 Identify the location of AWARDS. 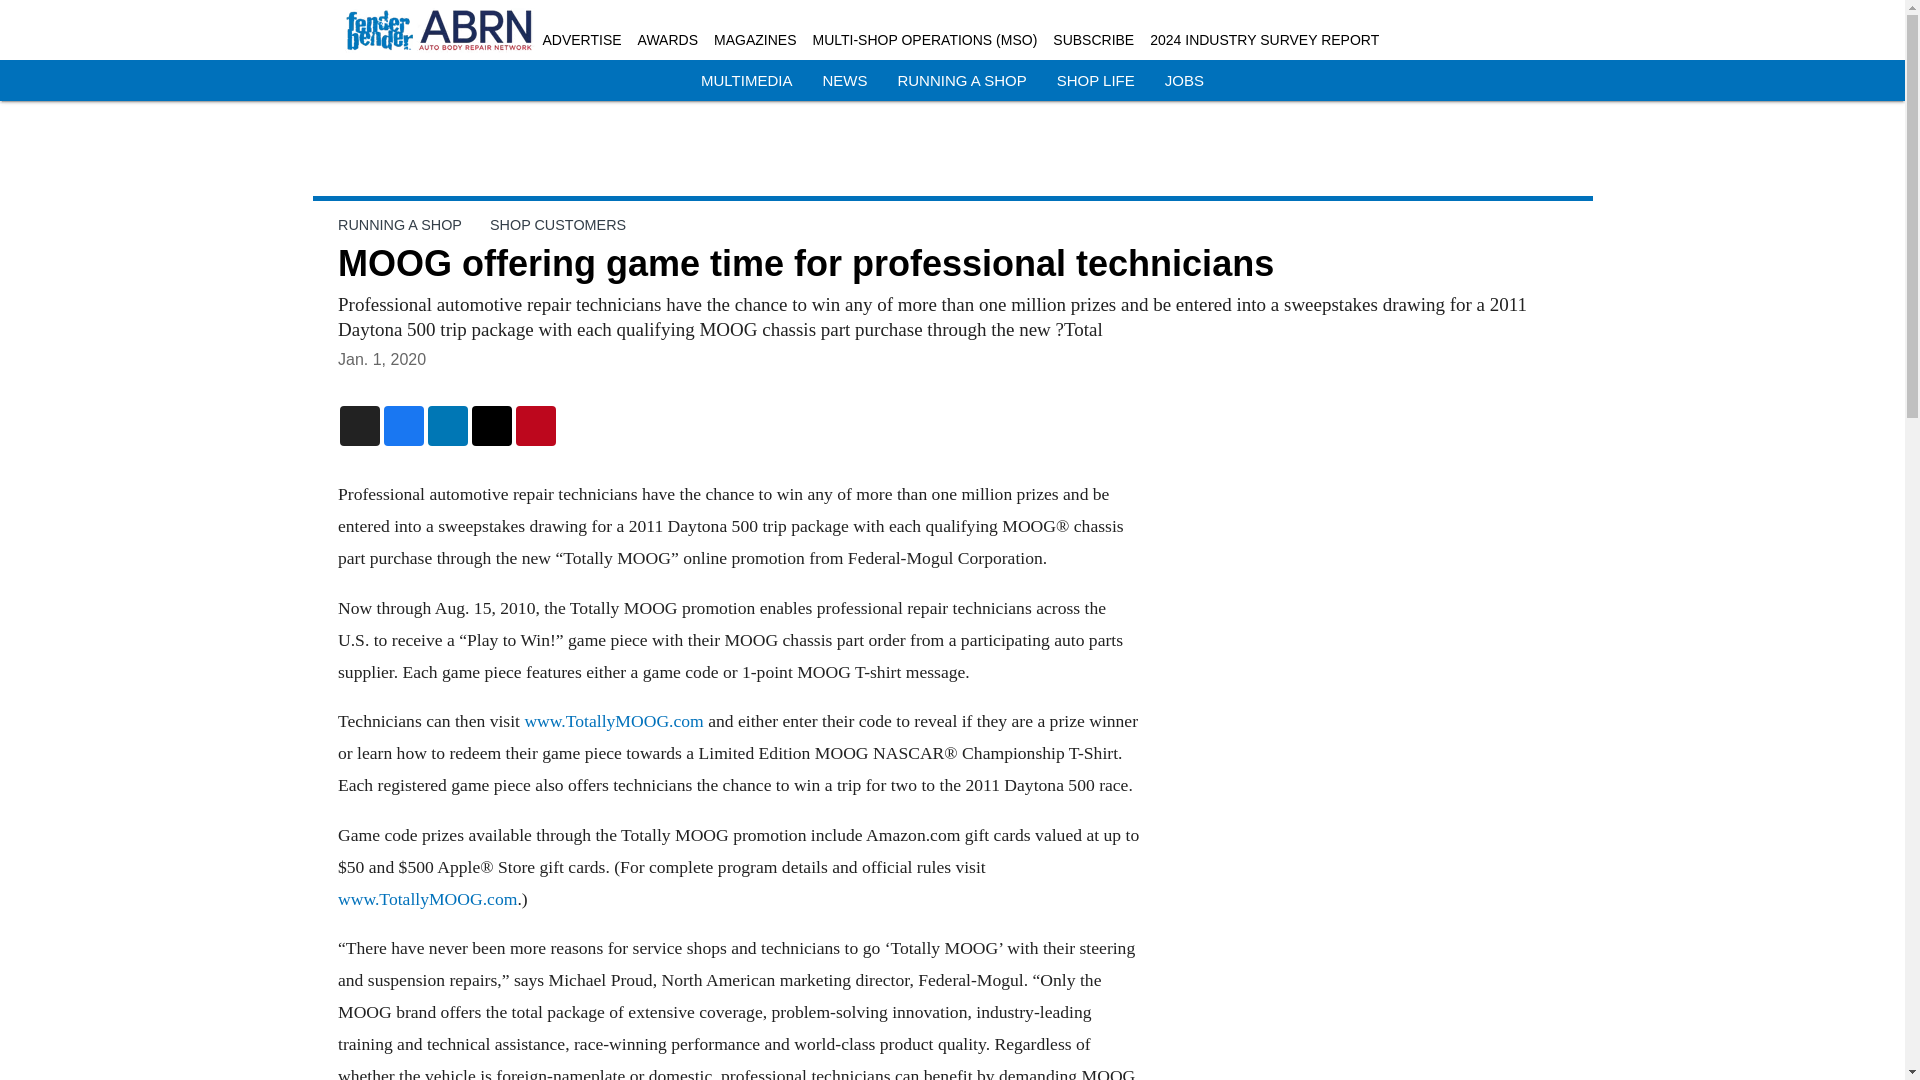
(668, 40).